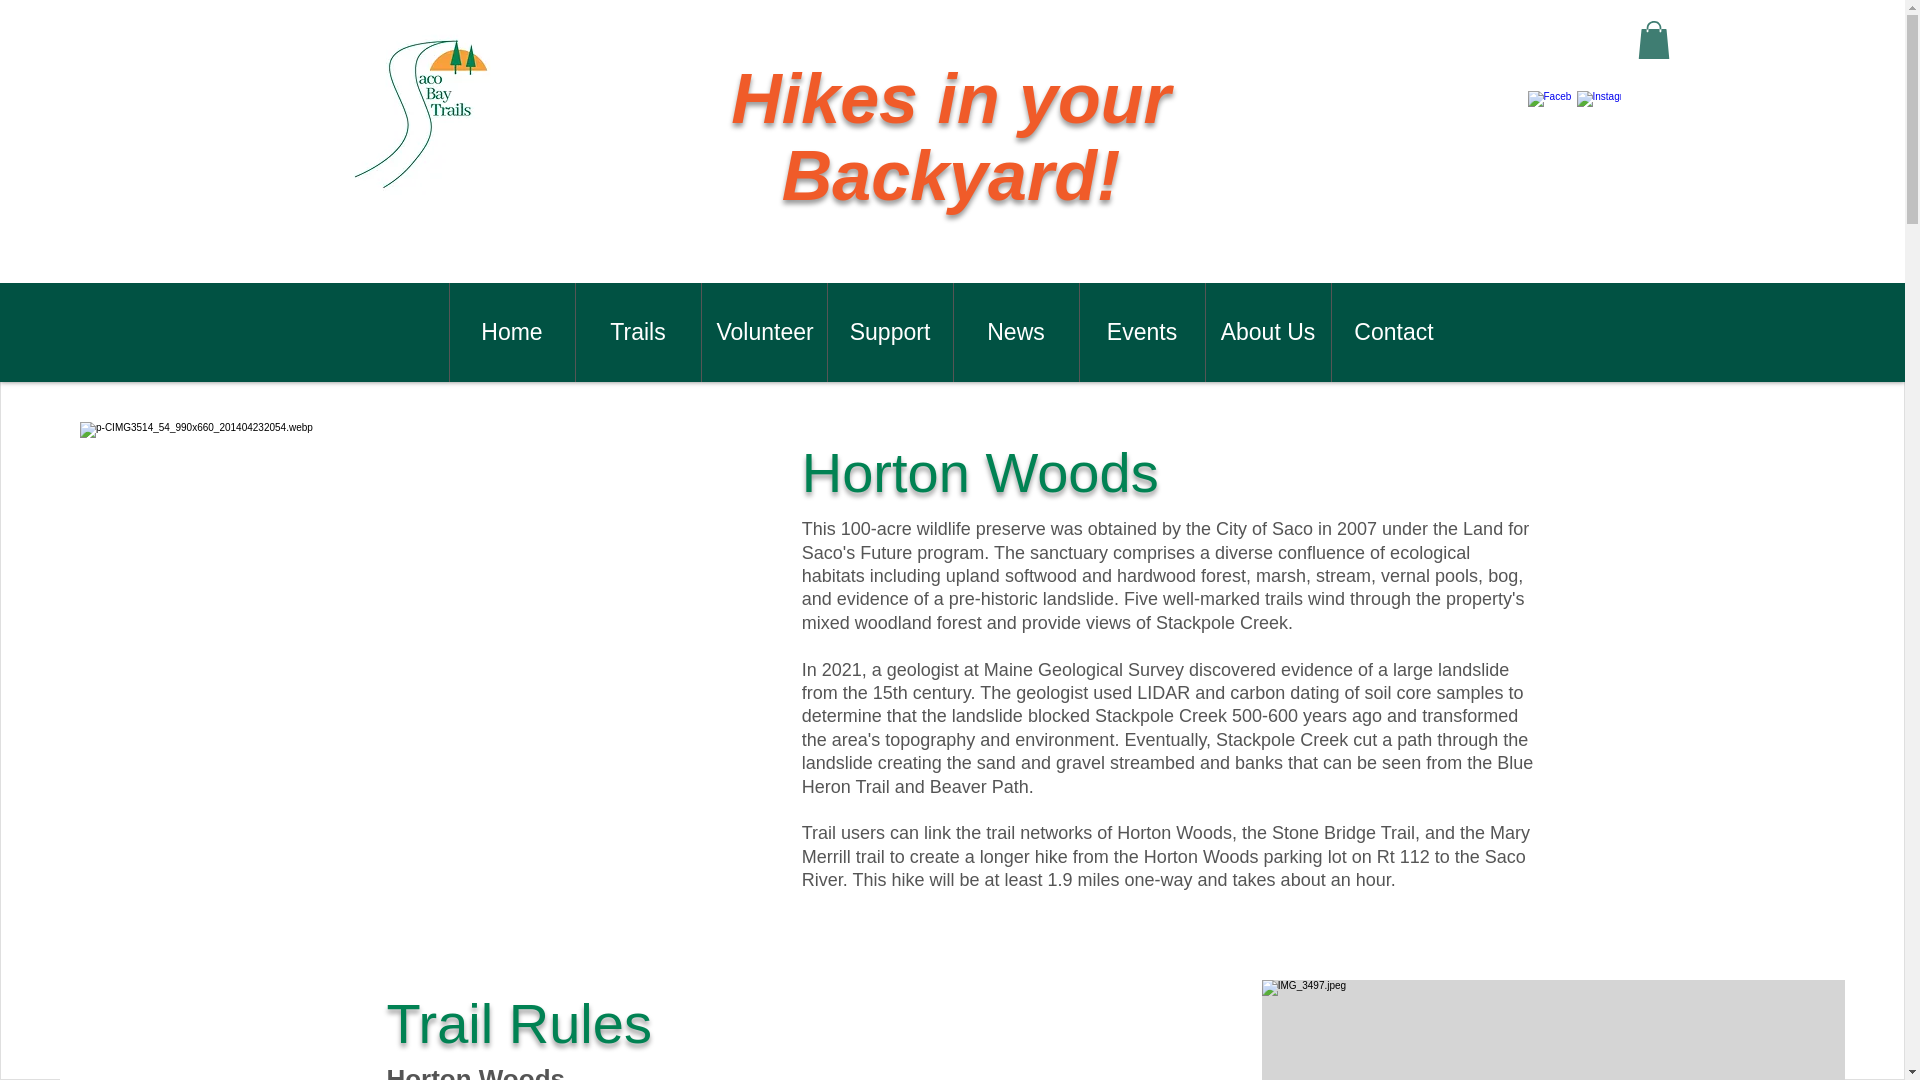 Image resolution: width=1920 pixels, height=1080 pixels. Describe the element at coordinates (888, 332) in the screenshot. I see `Support` at that location.